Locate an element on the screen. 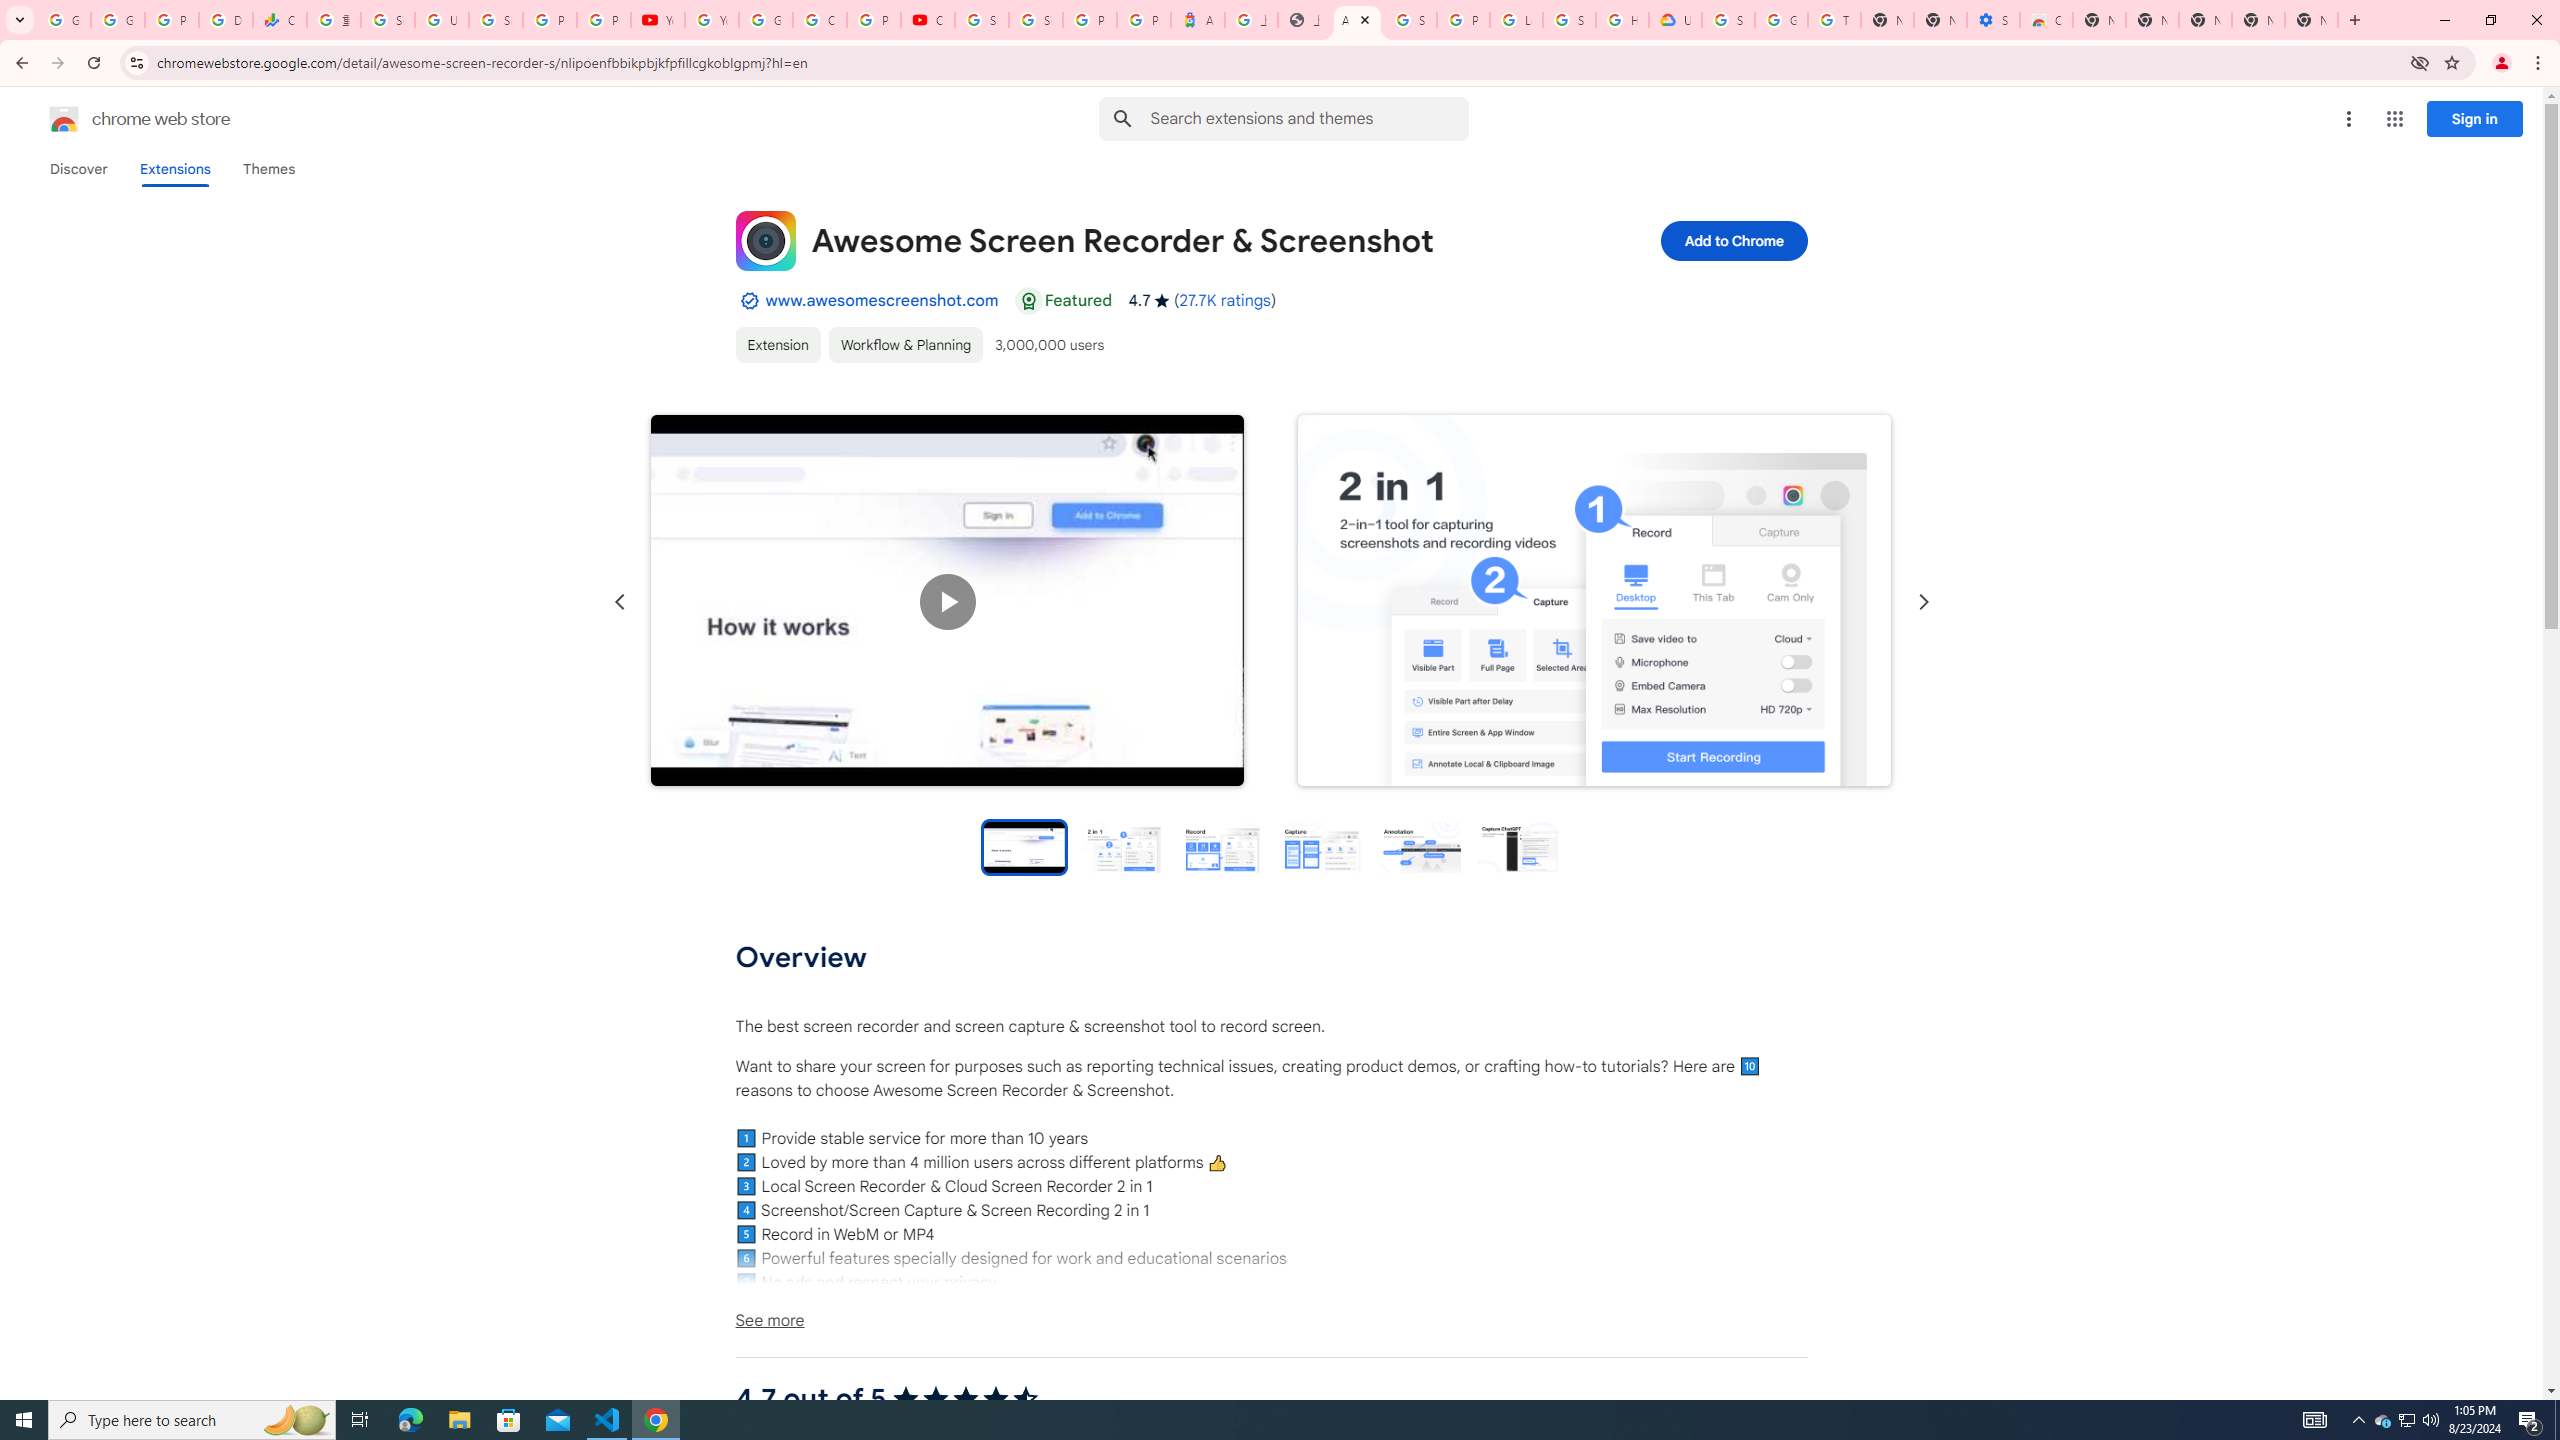 This screenshot has width=2560, height=1440. Sign in - Google Accounts is located at coordinates (1728, 20).